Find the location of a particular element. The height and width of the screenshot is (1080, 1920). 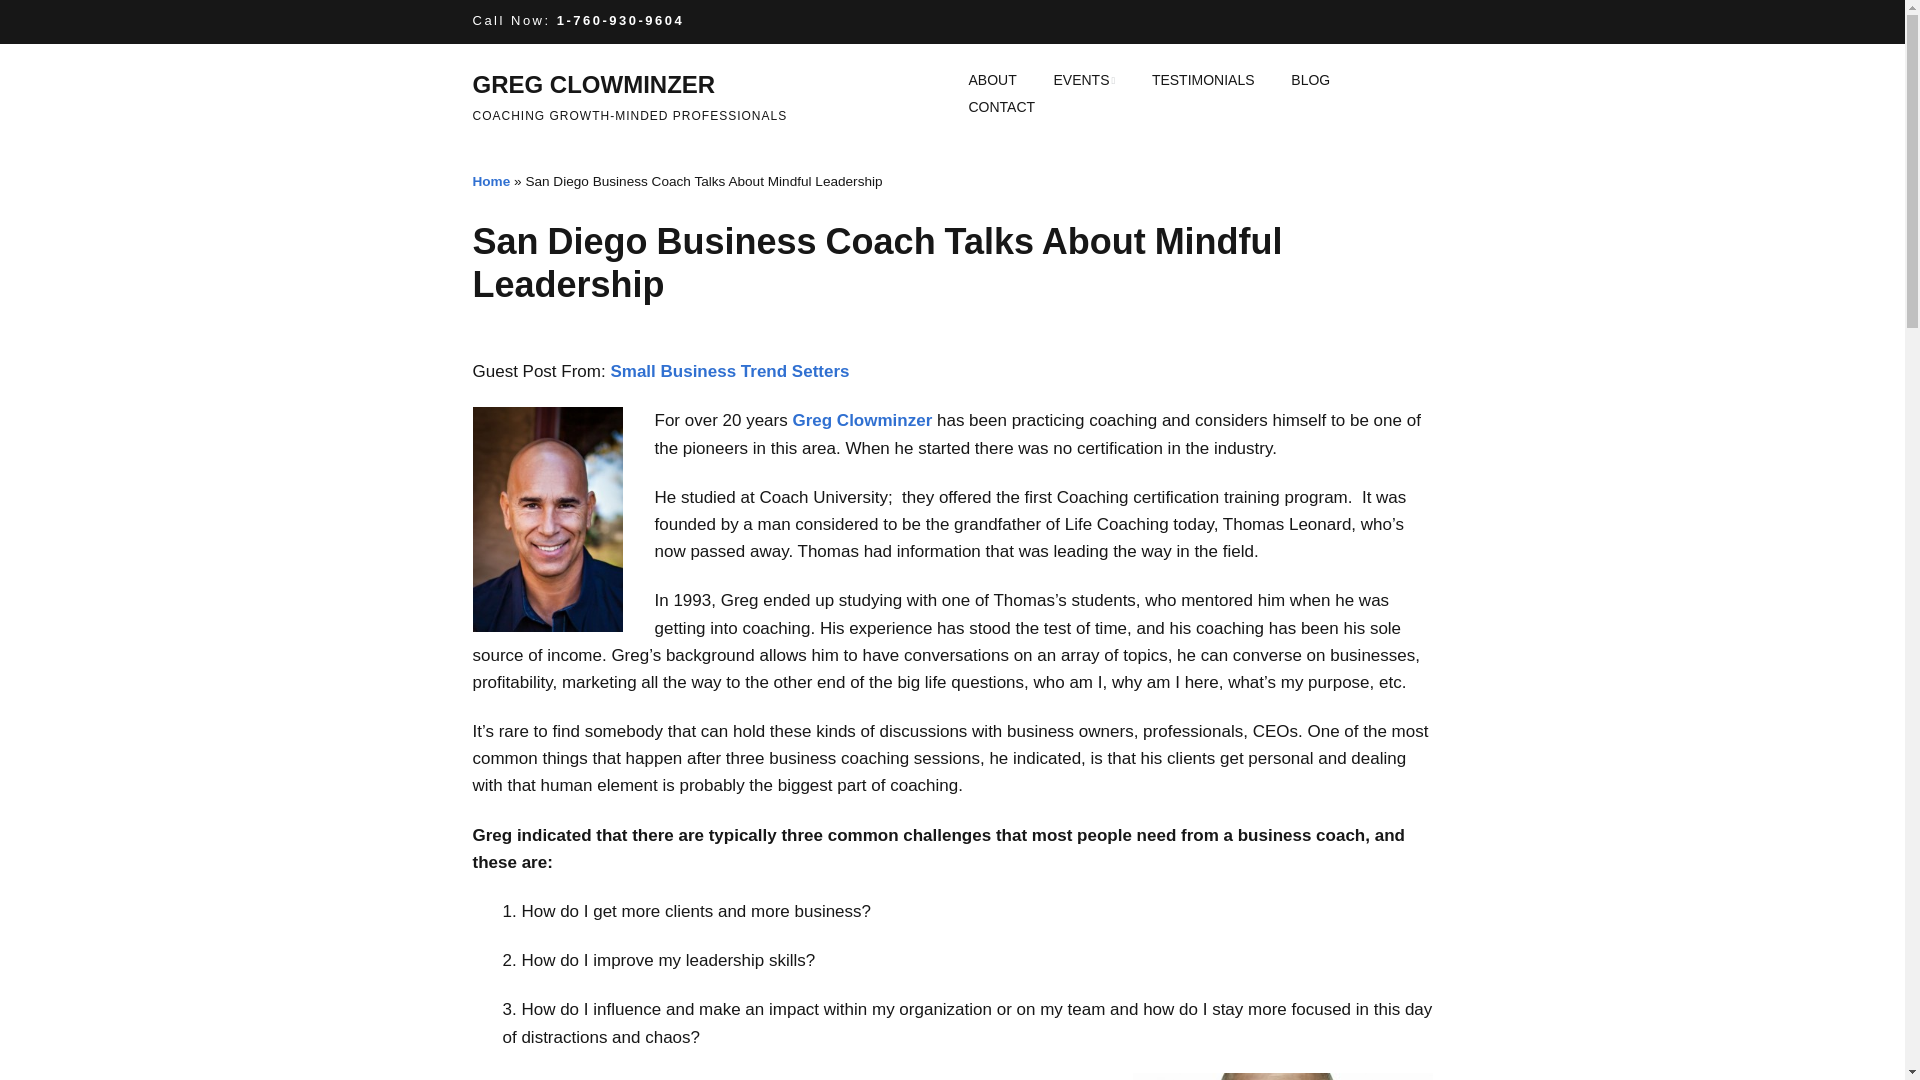

CONTACT is located at coordinates (1001, 108).